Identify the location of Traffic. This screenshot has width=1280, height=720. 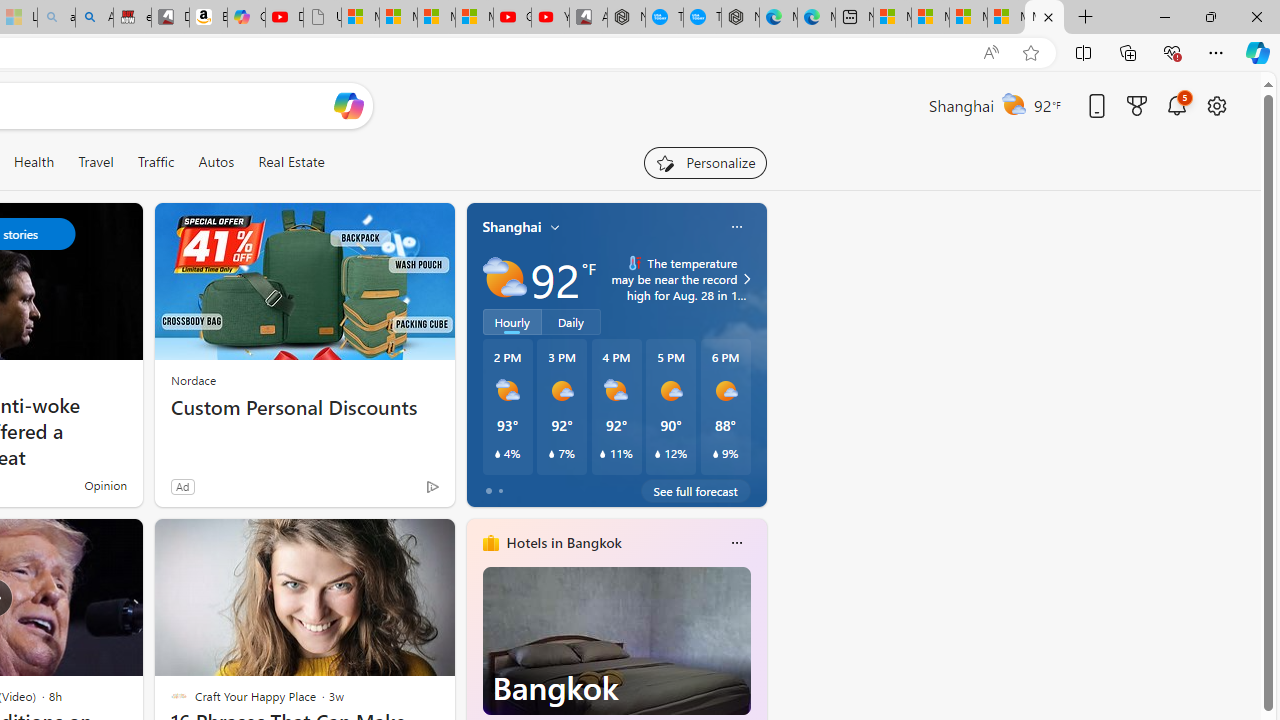
(156, 162).